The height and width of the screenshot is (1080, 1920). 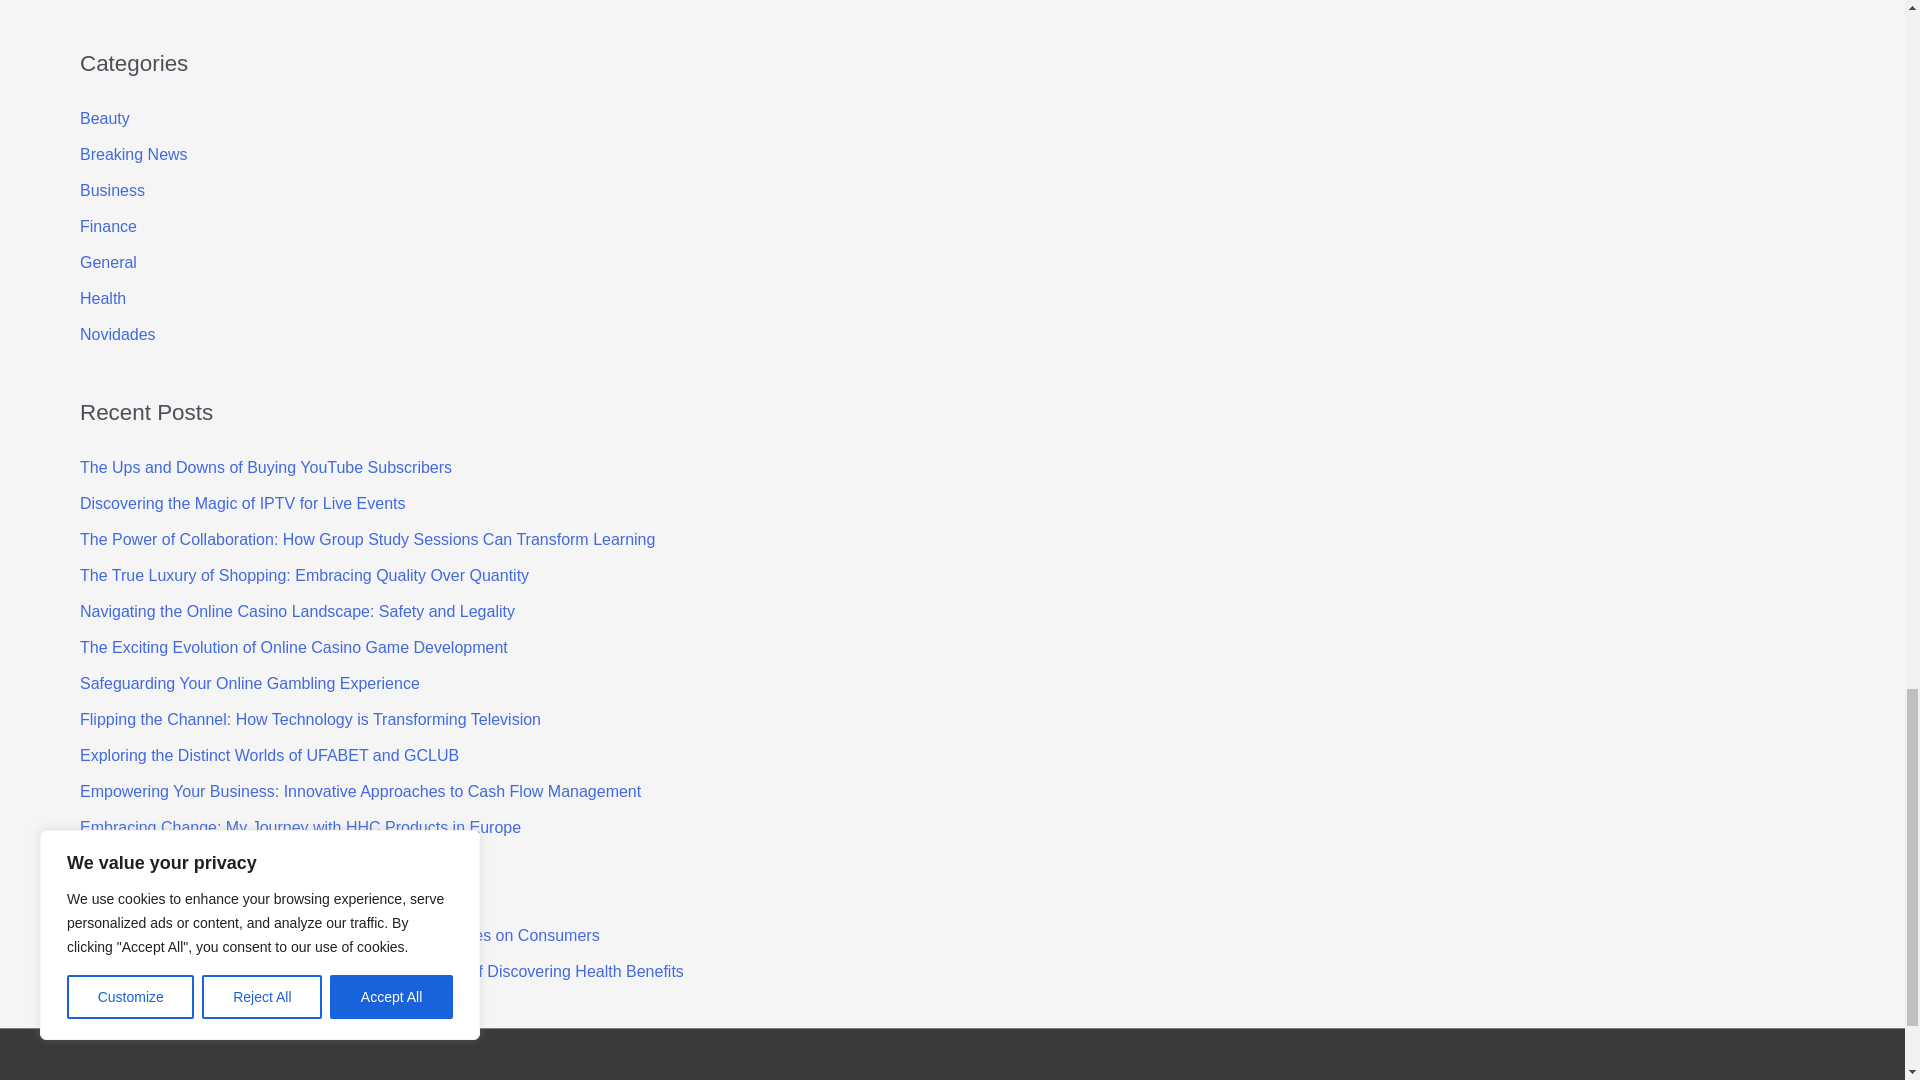 I want to click on Breaking News, so click(x=134, y=154).